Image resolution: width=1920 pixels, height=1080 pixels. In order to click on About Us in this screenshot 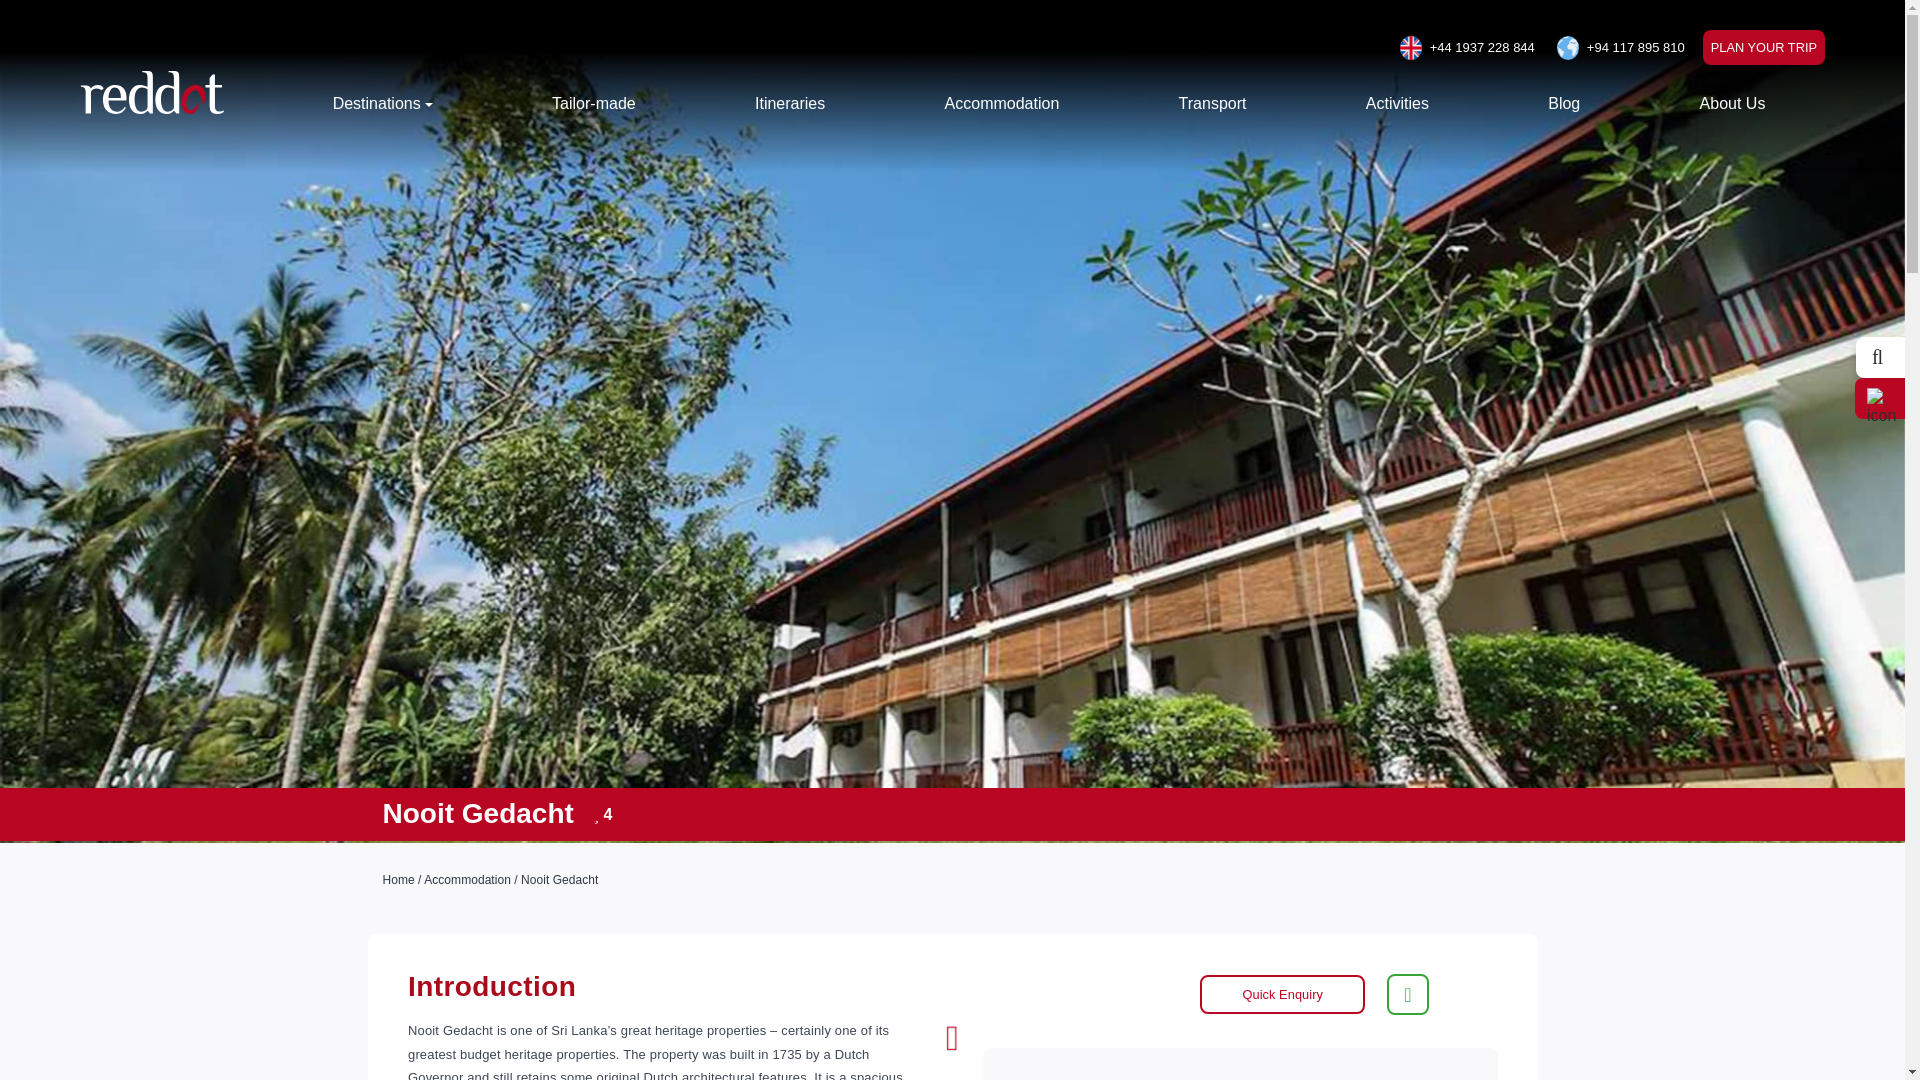, I will do `click(1732, 104)`.